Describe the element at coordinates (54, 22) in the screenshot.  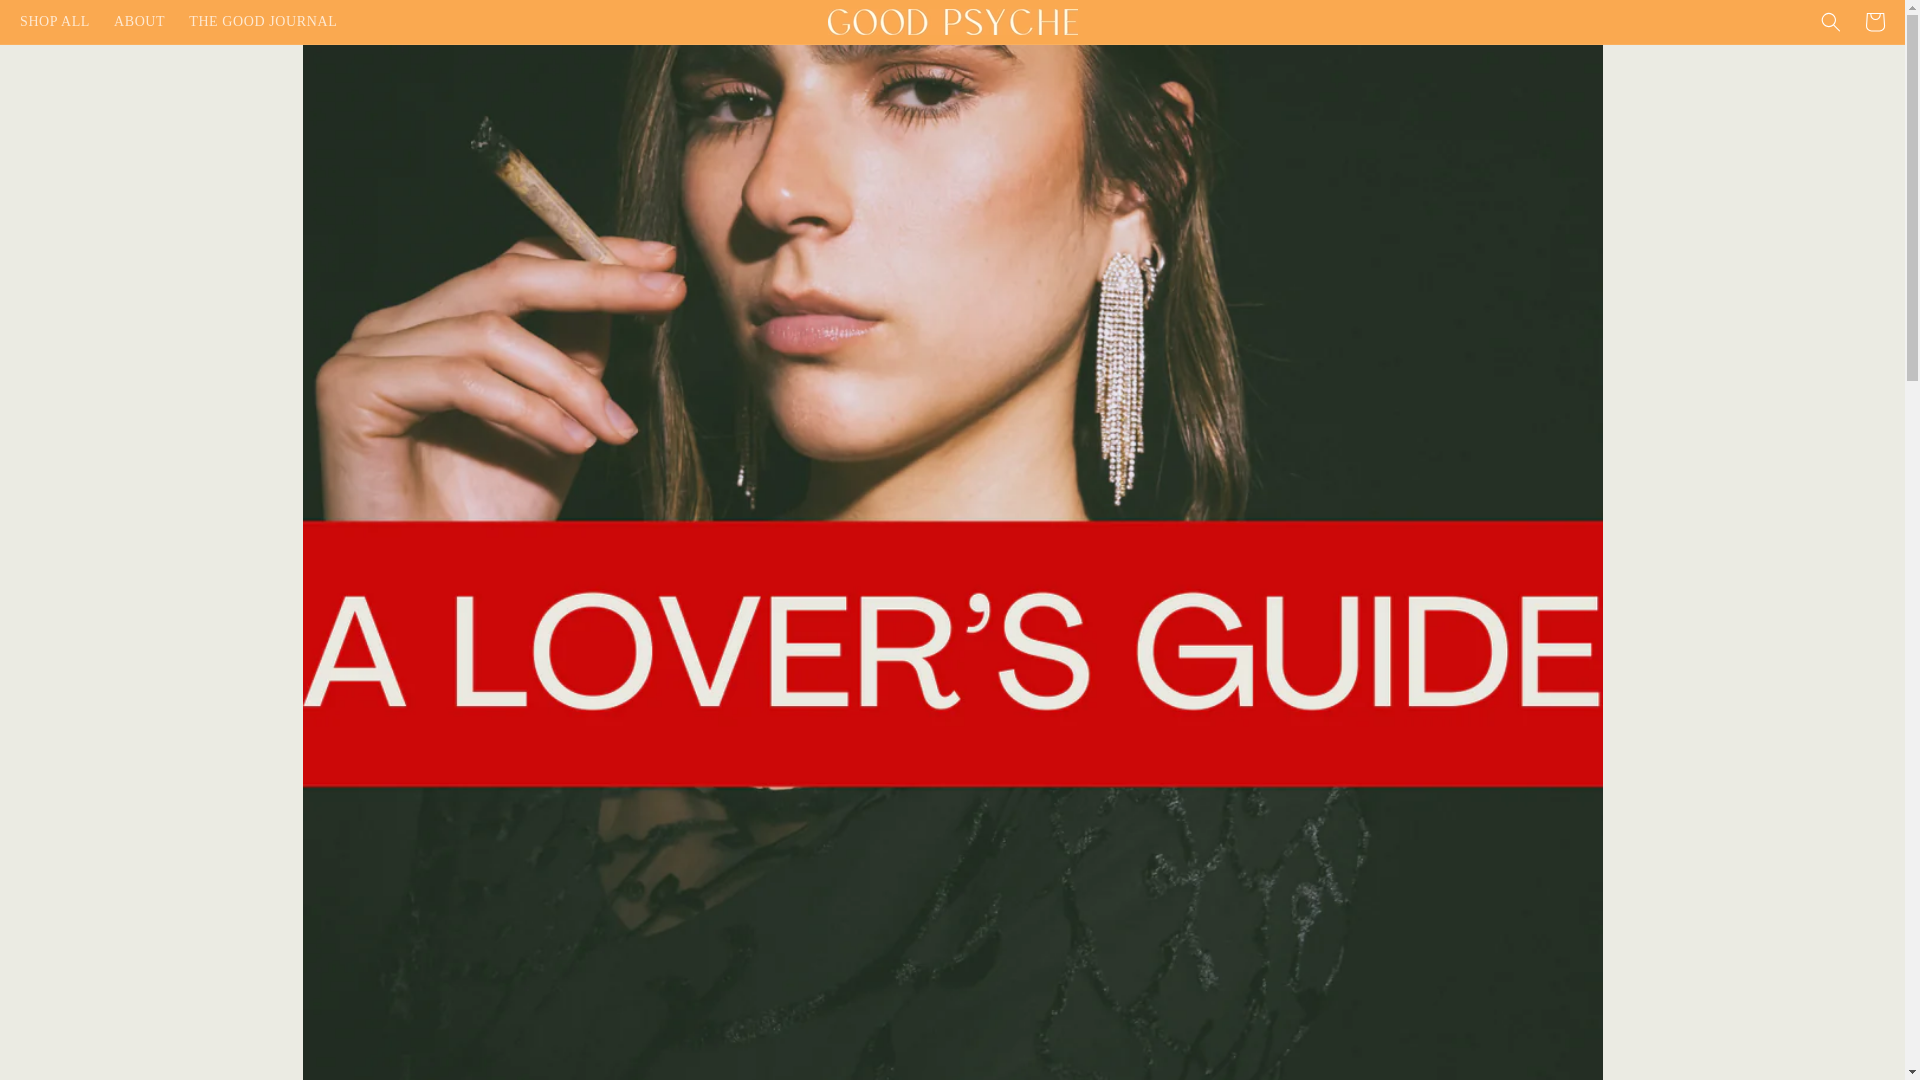
I see `SHOP ALL` at that location.